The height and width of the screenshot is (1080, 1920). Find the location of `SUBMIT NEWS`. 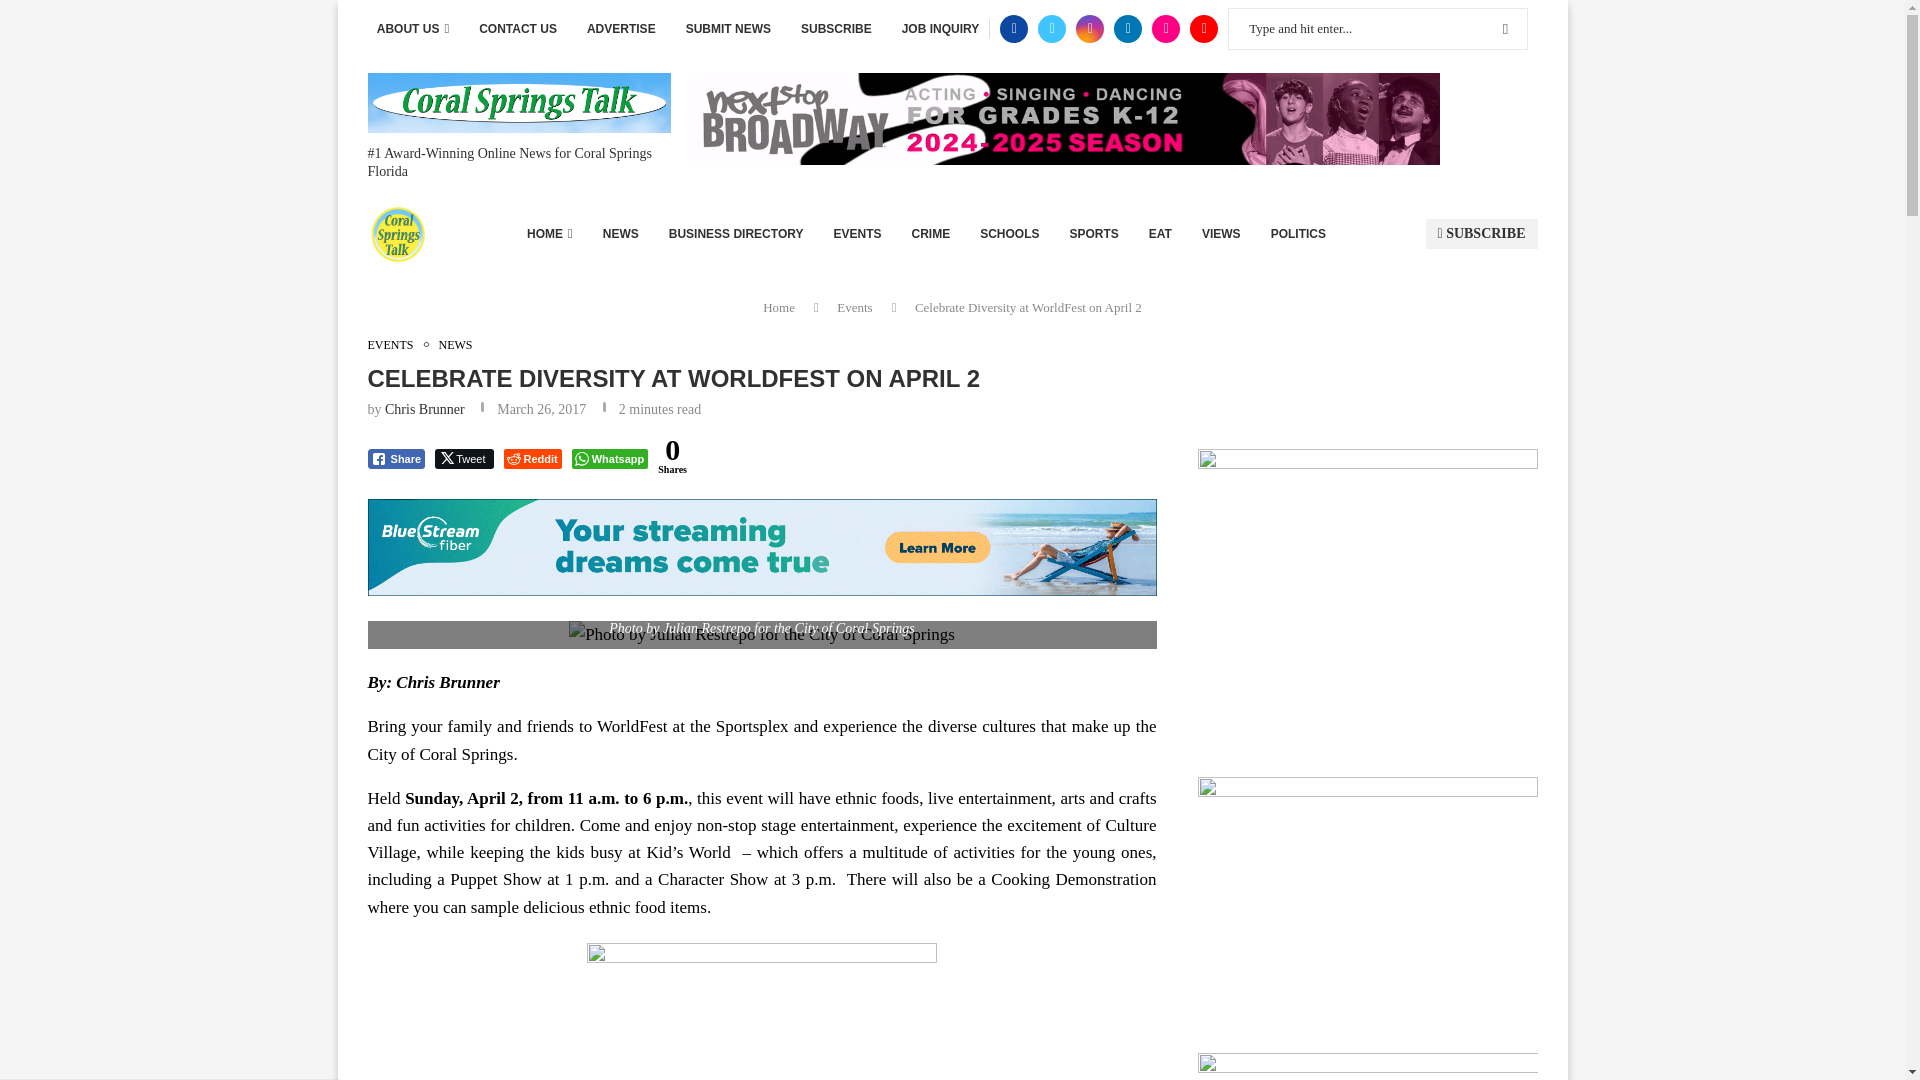

SUBMIT NEWS is located at coordinates (728, 29).